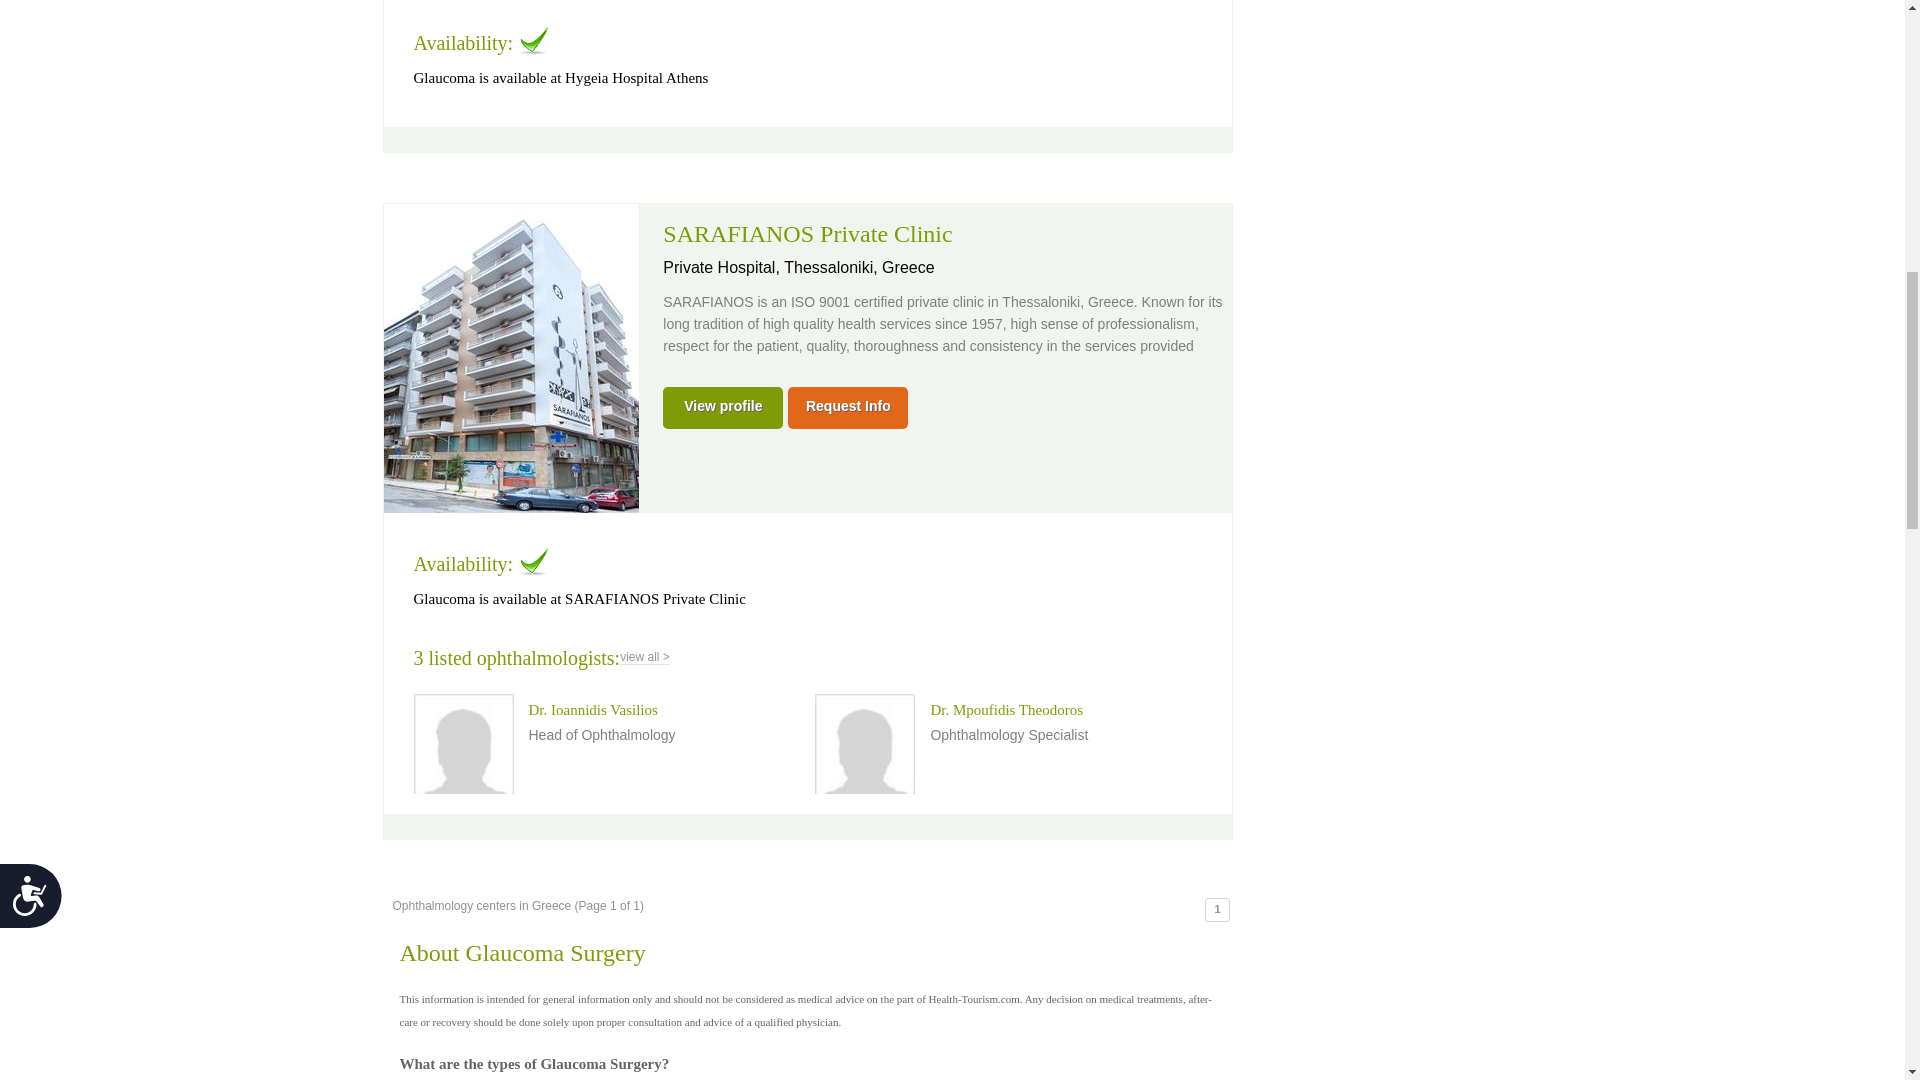 The height and width of the screenshot is (1080, 1920). What do you see at coordinates (722, 268) in the screenshot?
I see `Private Hospital, ` at bounding box center [722, 268].